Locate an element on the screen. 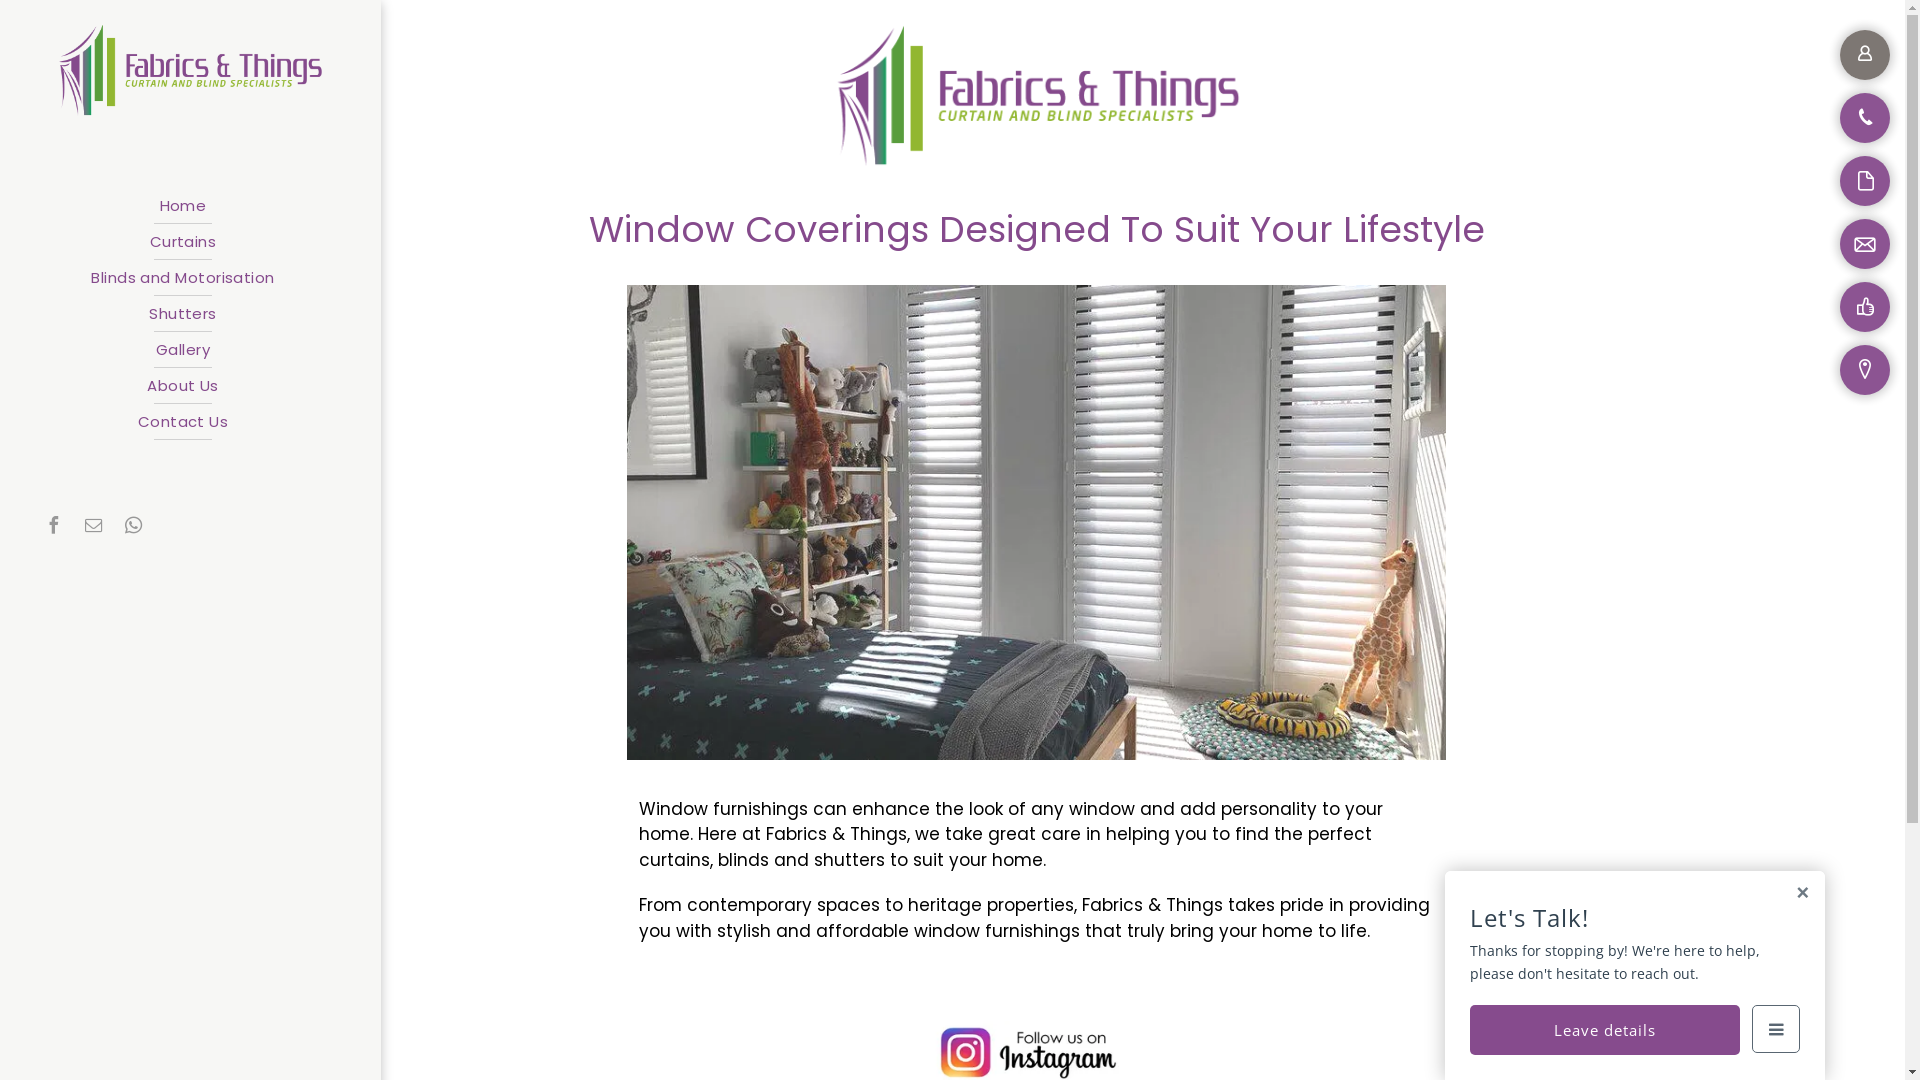  Leave details is located at coordinates (1605, 1030).